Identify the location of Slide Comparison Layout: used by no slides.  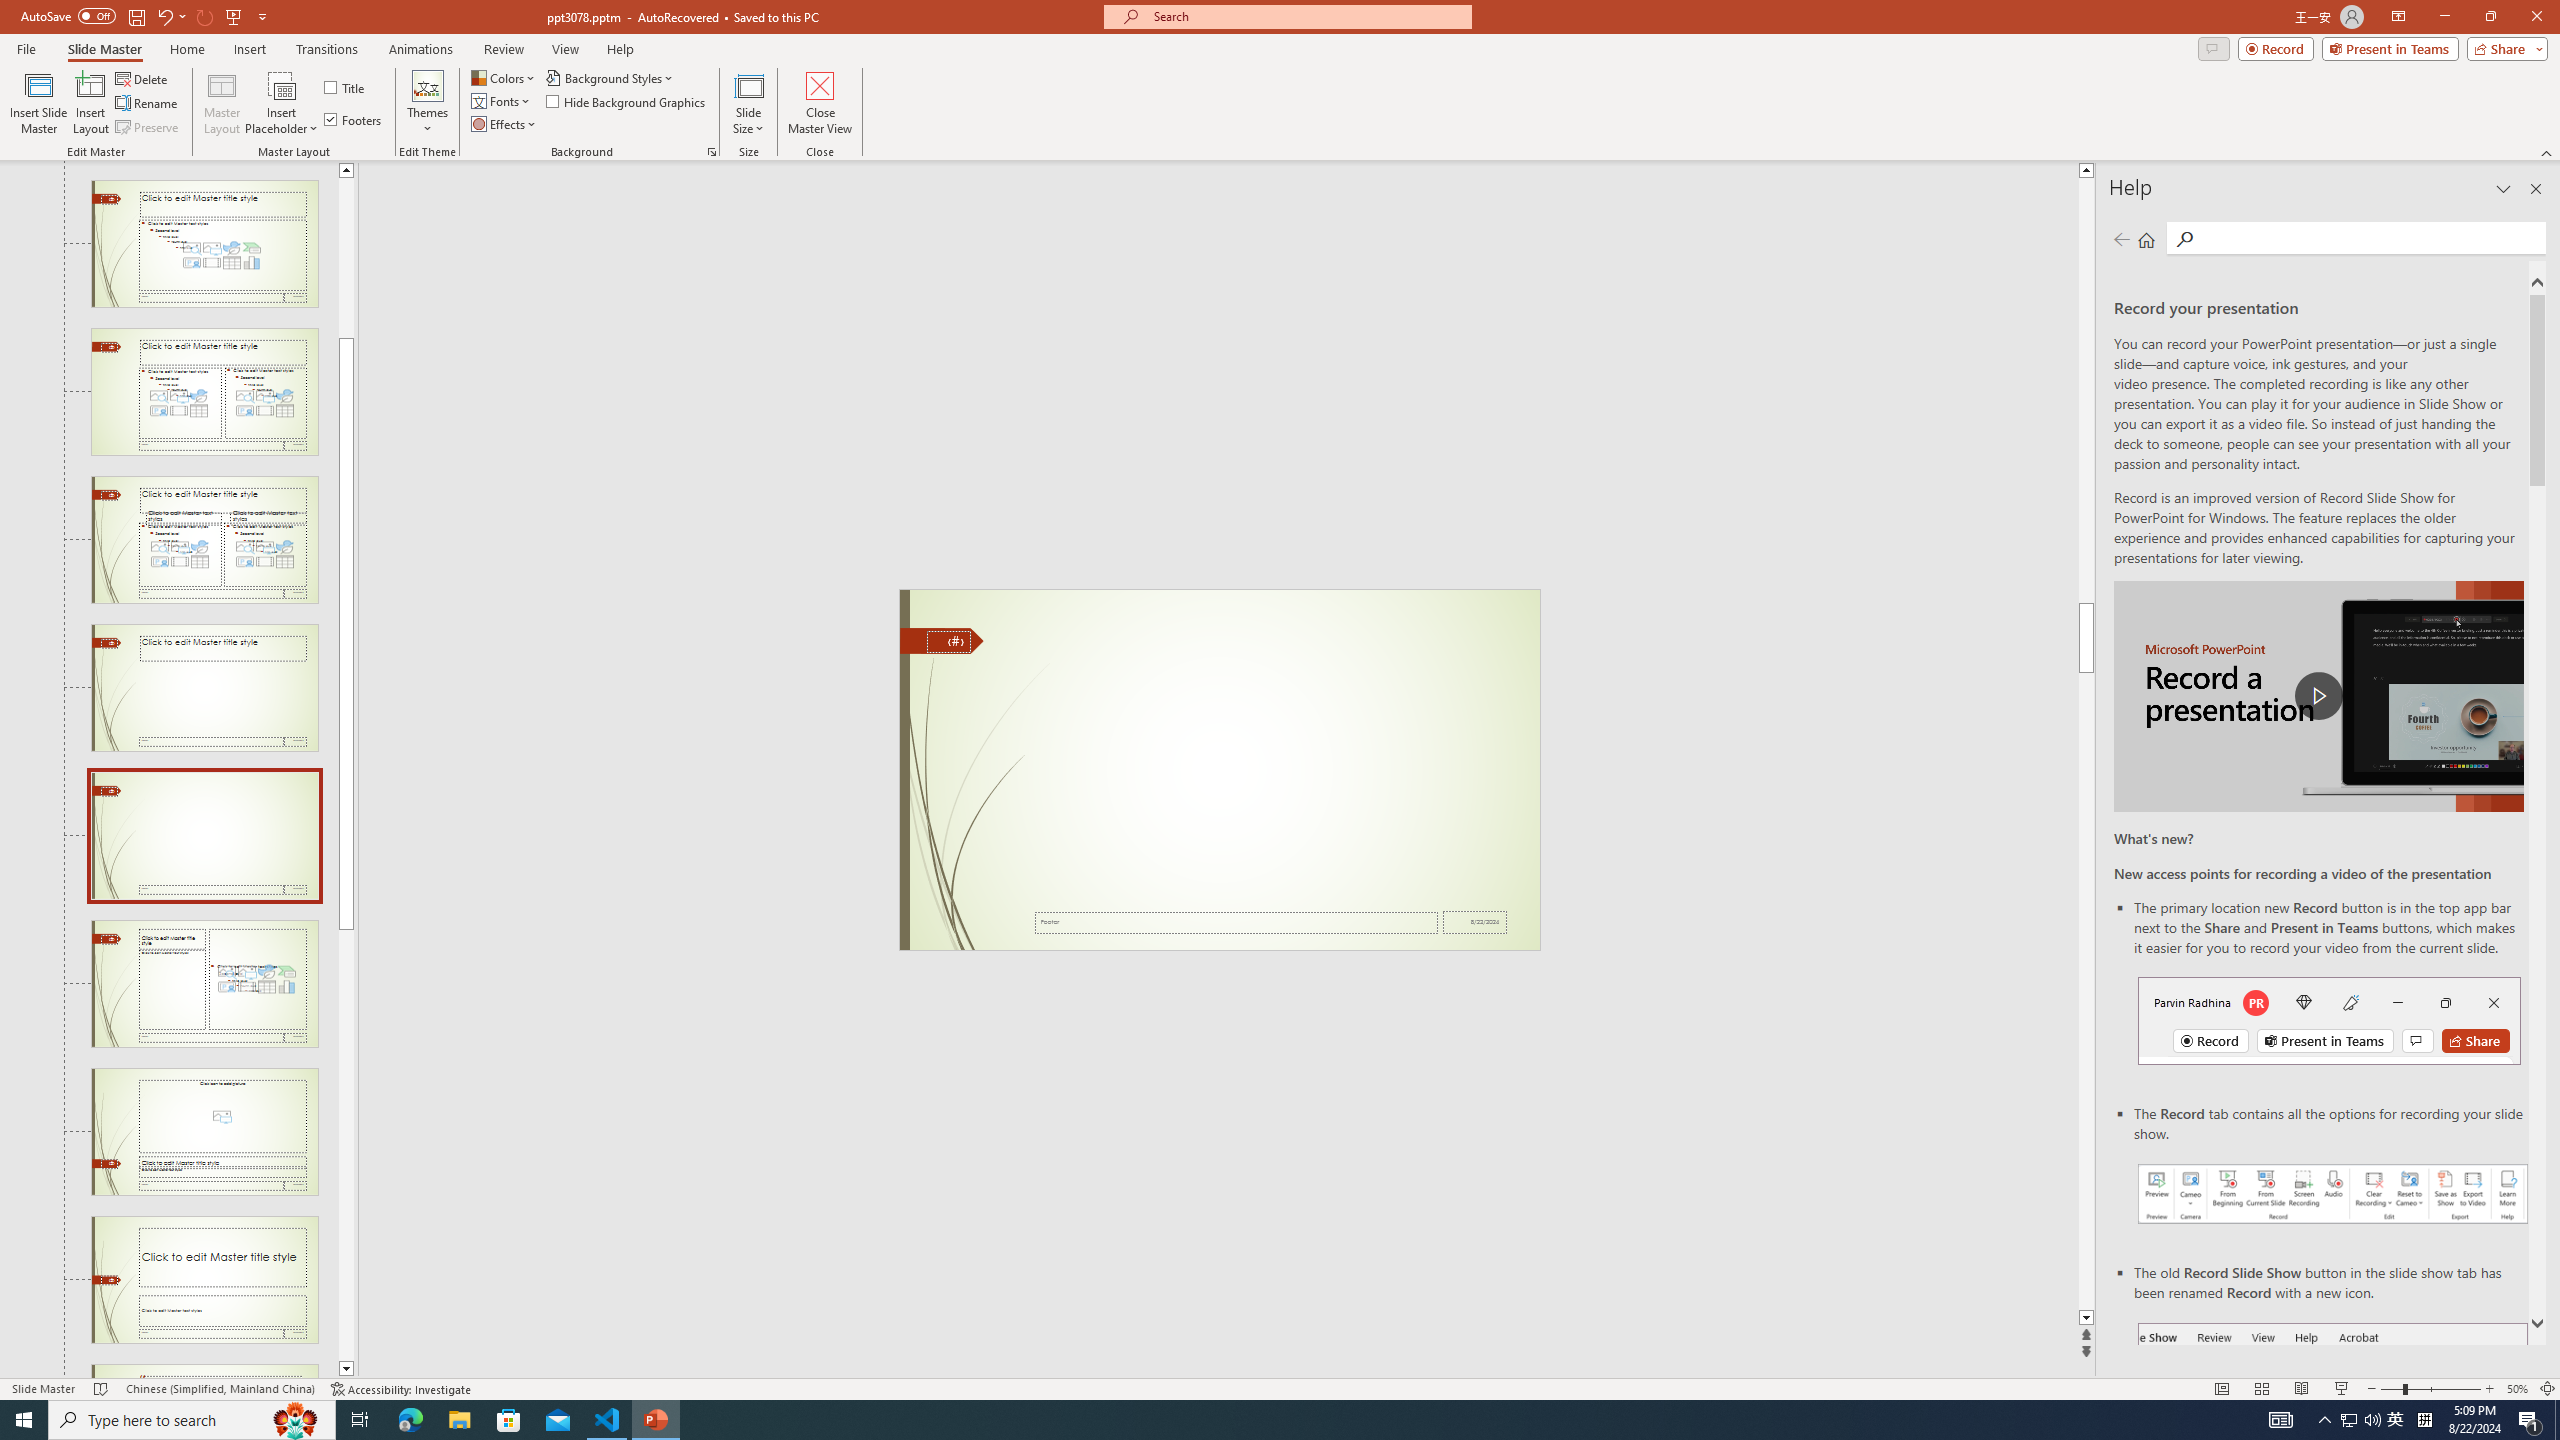
(204, 540).